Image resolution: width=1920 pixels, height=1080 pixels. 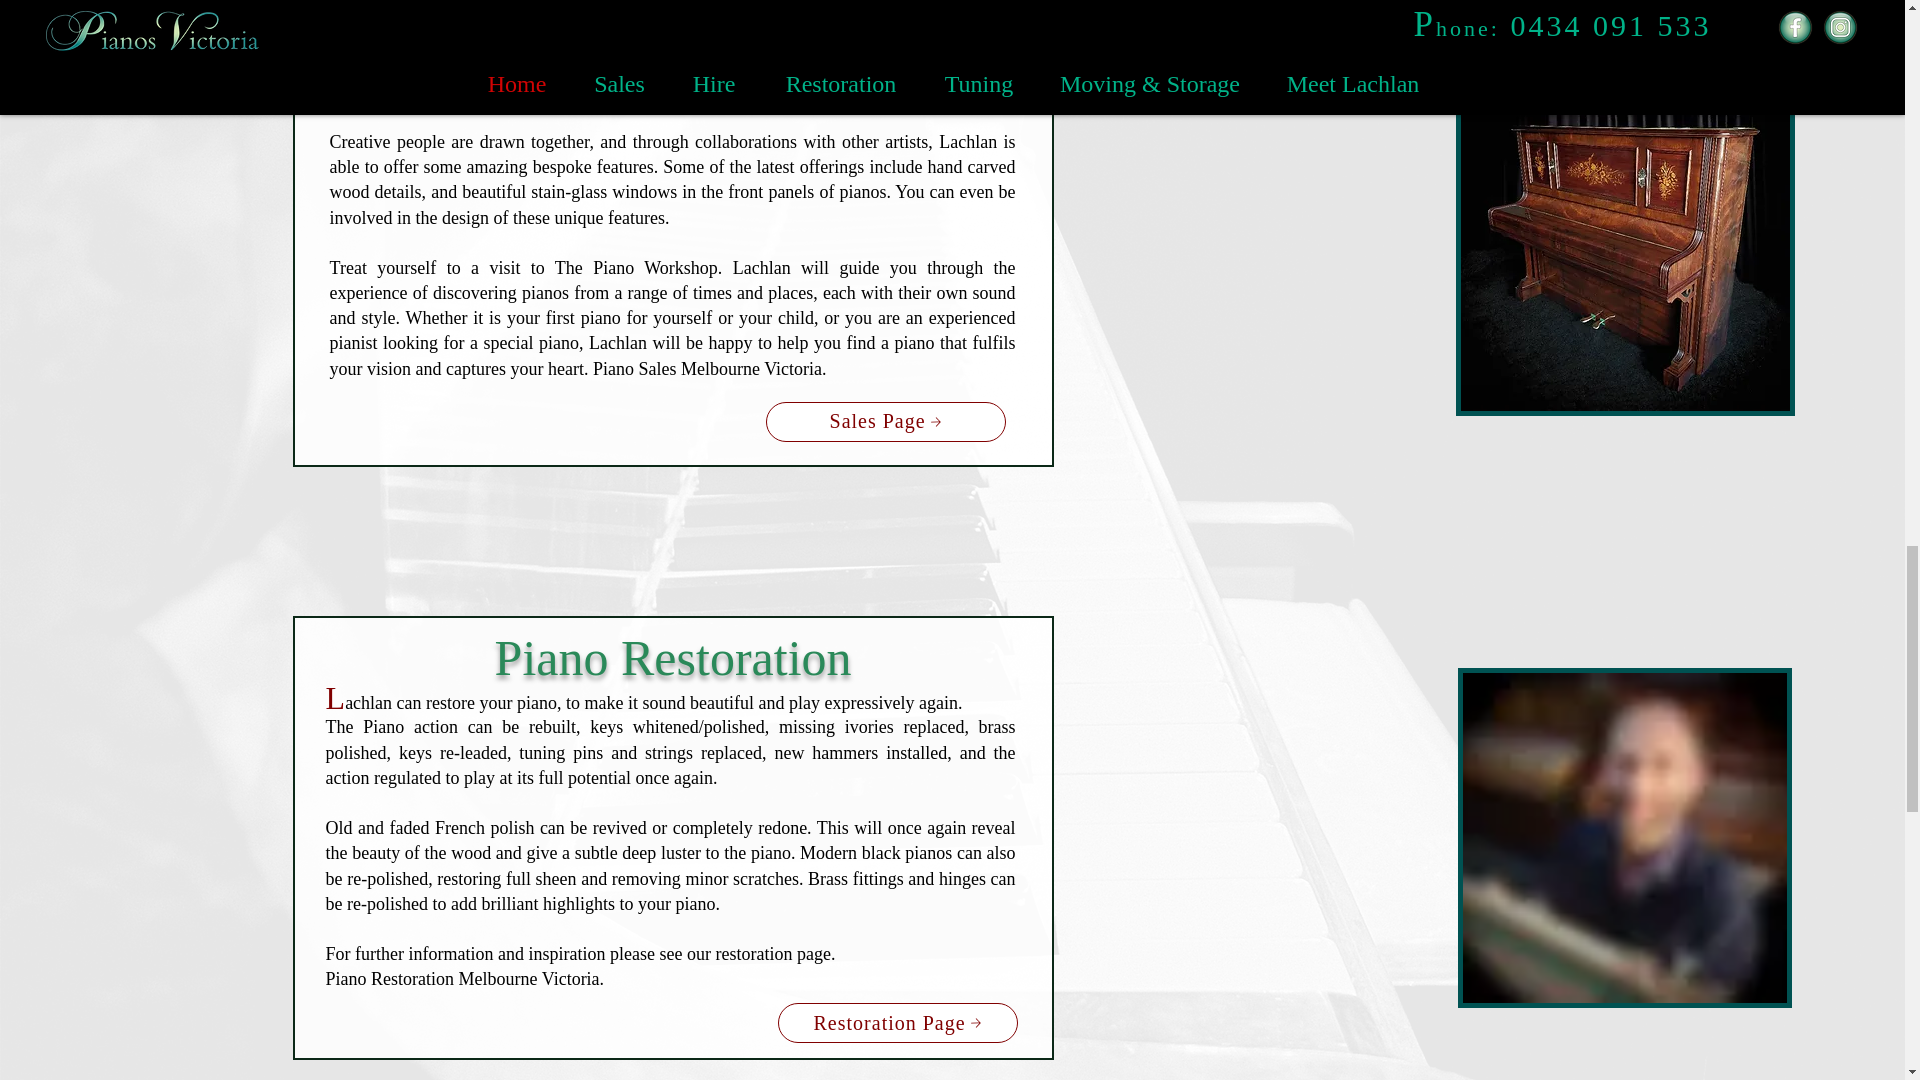 What do you see at coordinates (674, 667) in the screenshot?
I see `Piano Restoration` at bounding box center [674, 667].